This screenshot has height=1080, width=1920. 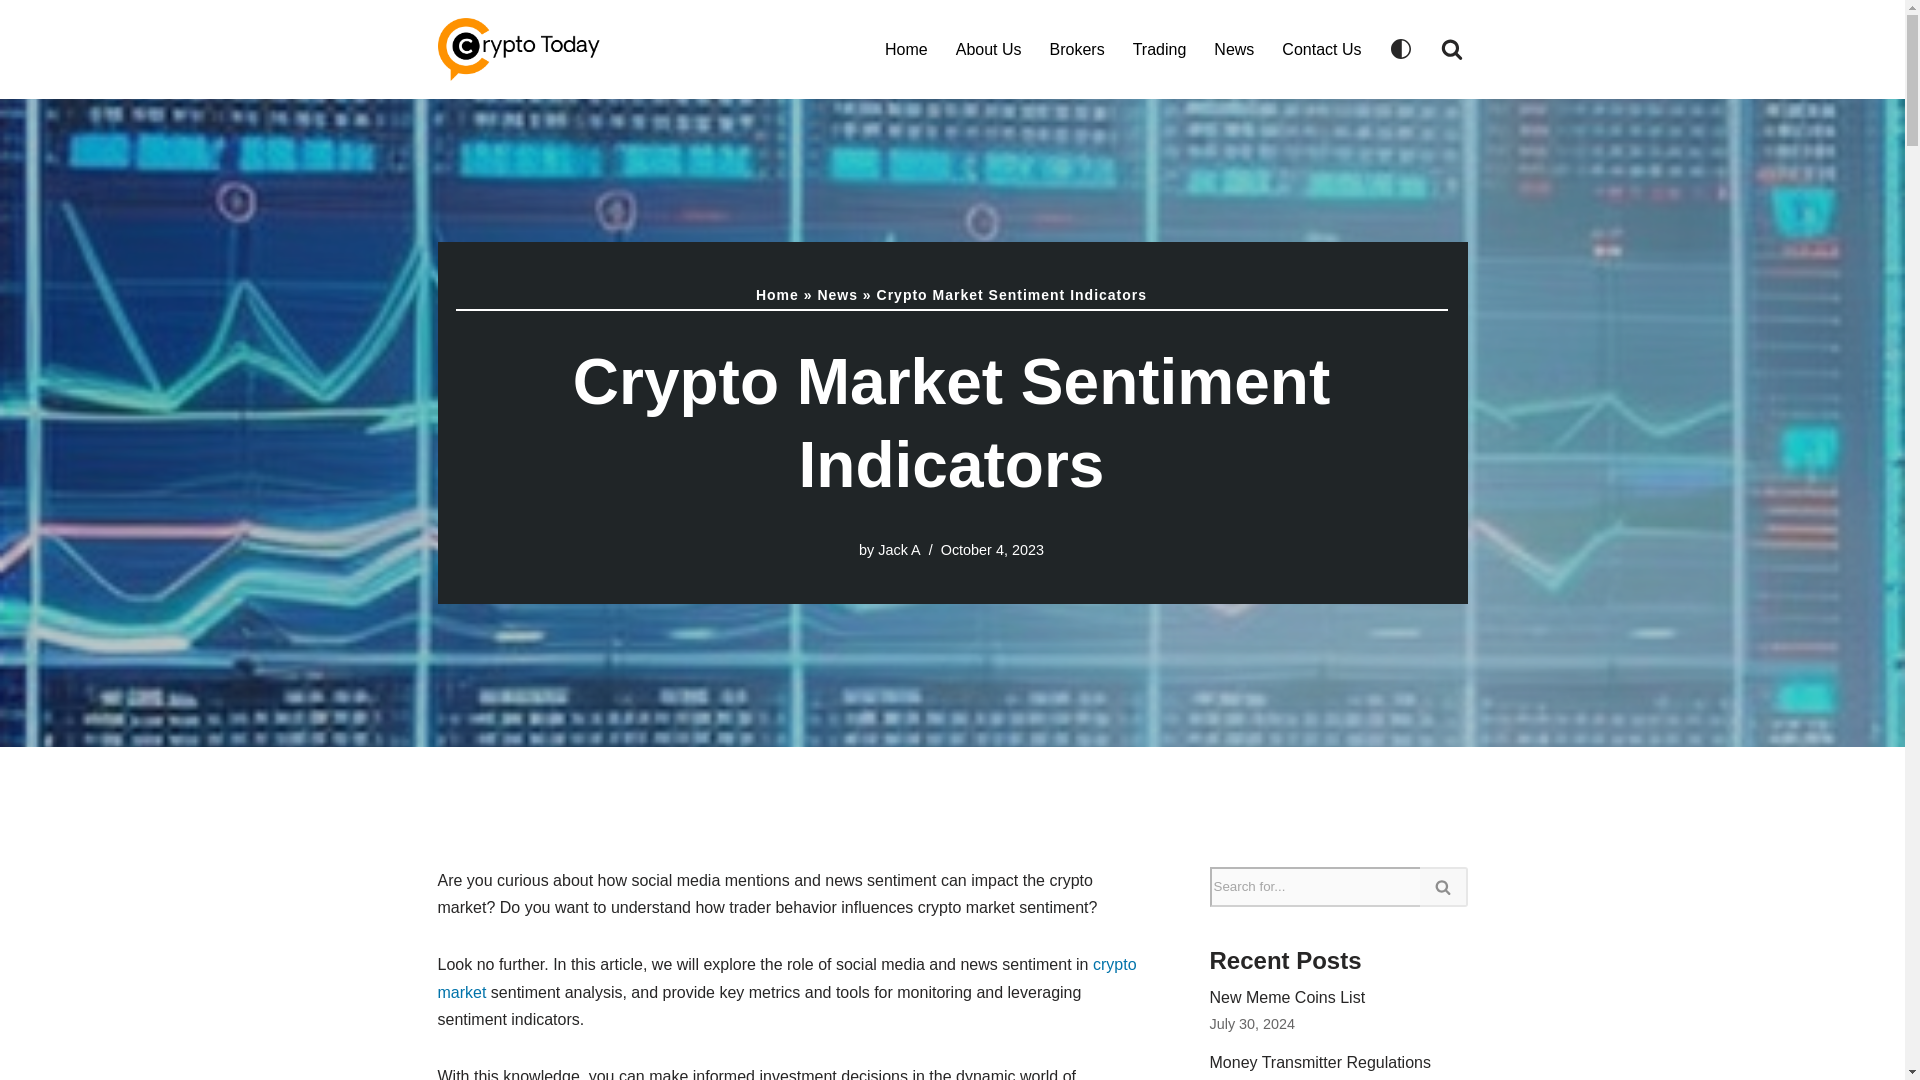 I want to click on Home, so click(x=906, y=48).